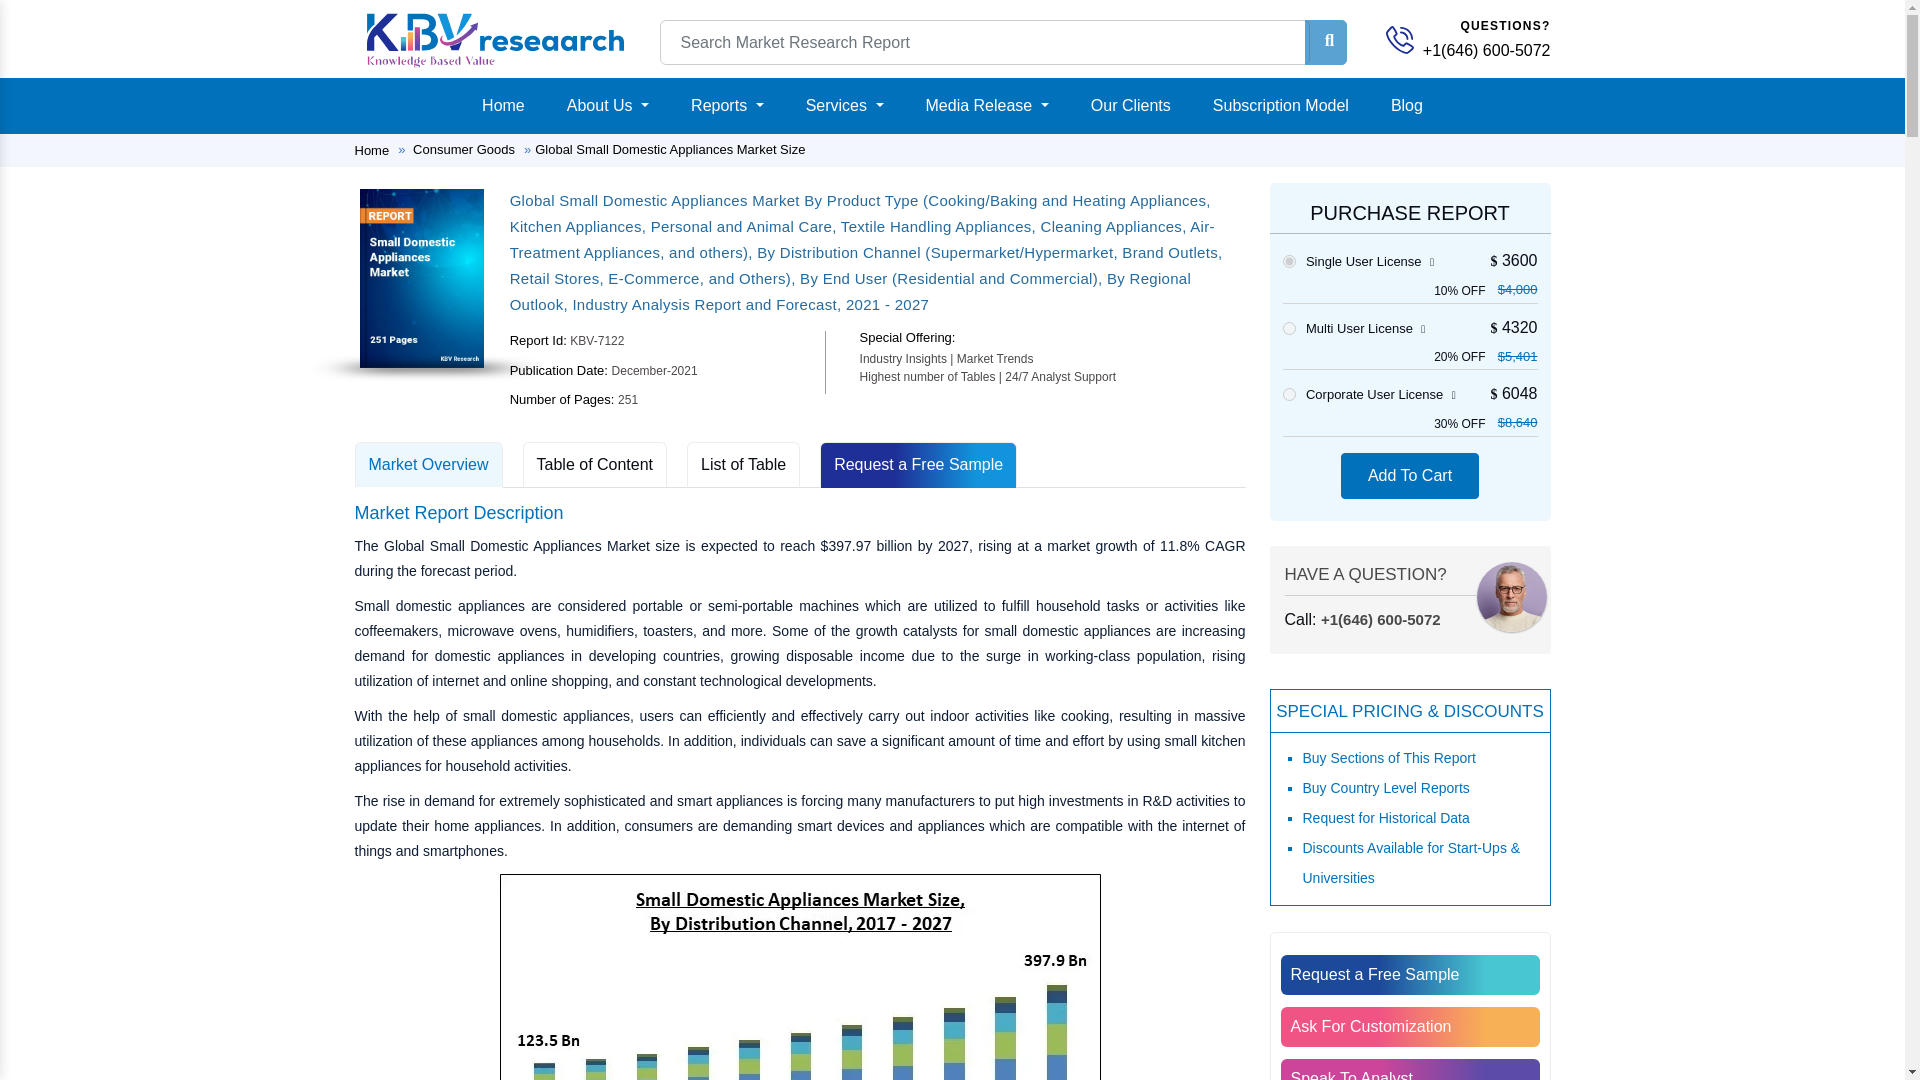 This screenshot has width=1920, height=1080. What do you see at coordinates (1281, 106) in the screenshot?
I see `Subscription Model` at bounding box center [1281, 106].